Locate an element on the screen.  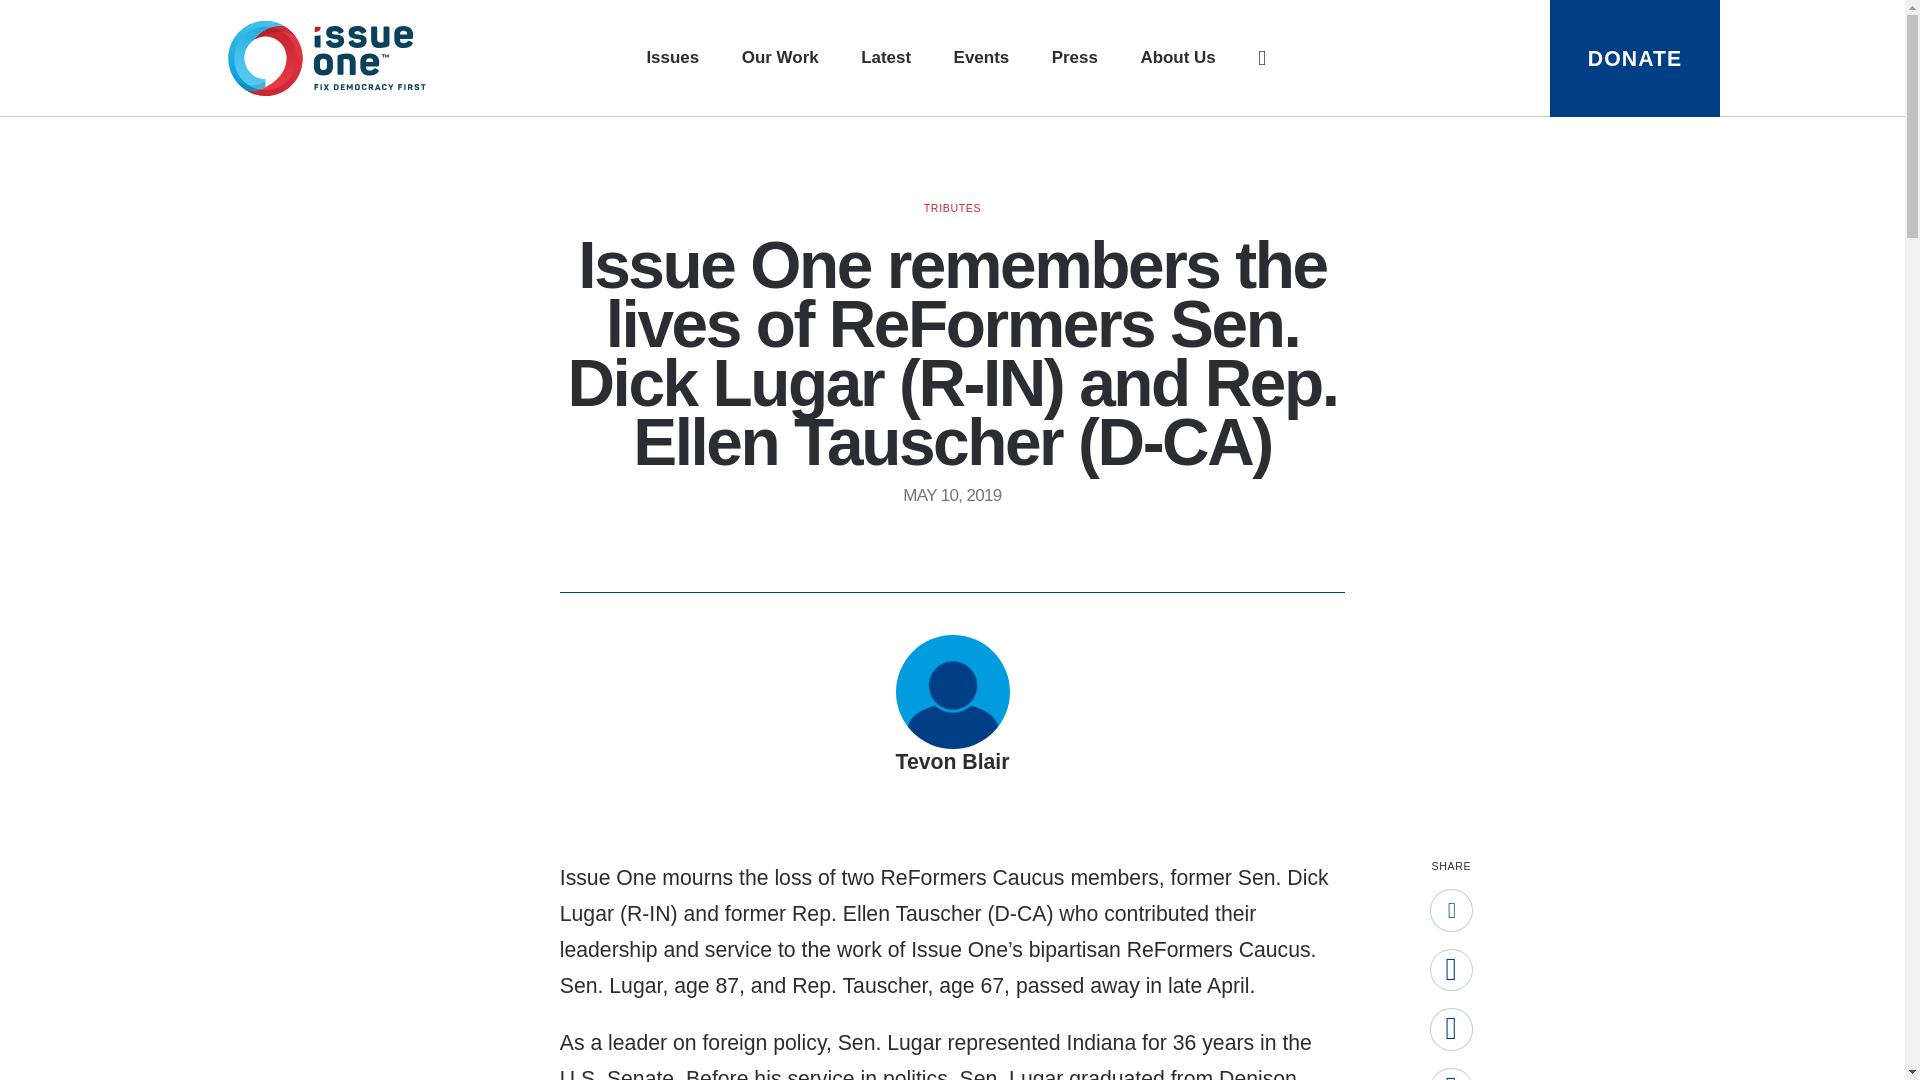
Issues is located at coordinates (672, 58).